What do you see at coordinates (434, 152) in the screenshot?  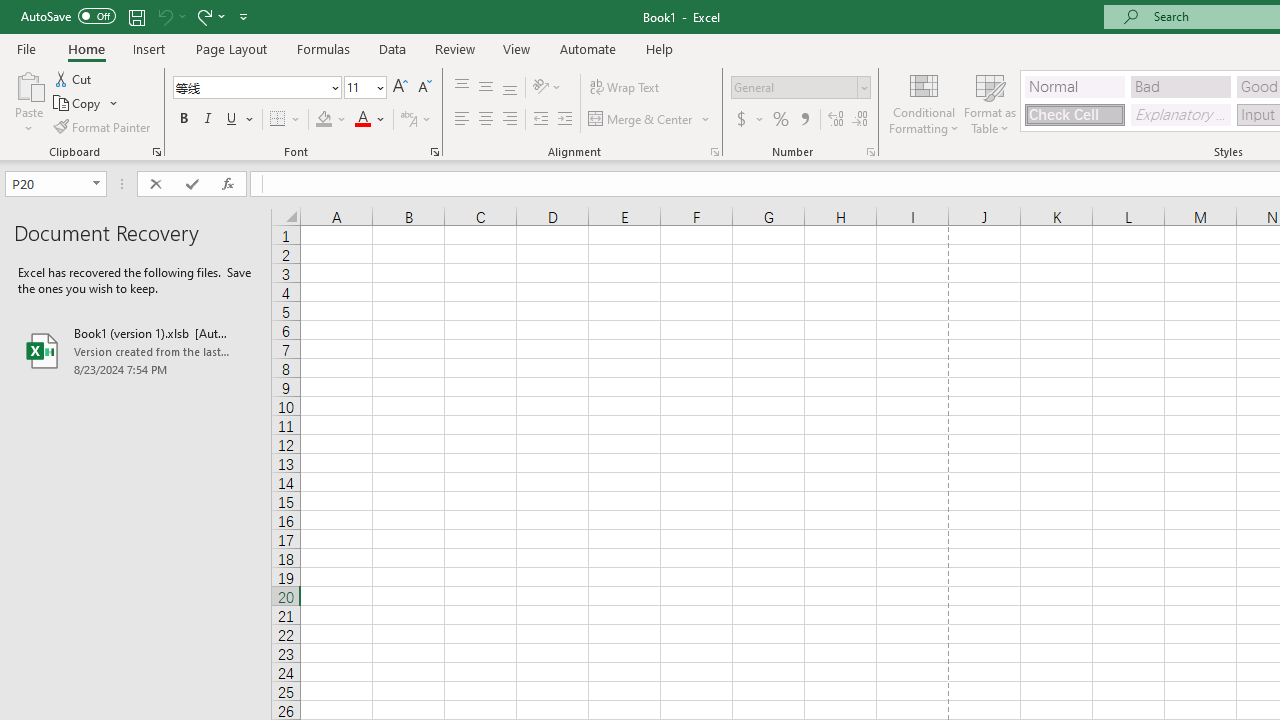 I see `Format Cell Font` at bounding box center [434, 152].